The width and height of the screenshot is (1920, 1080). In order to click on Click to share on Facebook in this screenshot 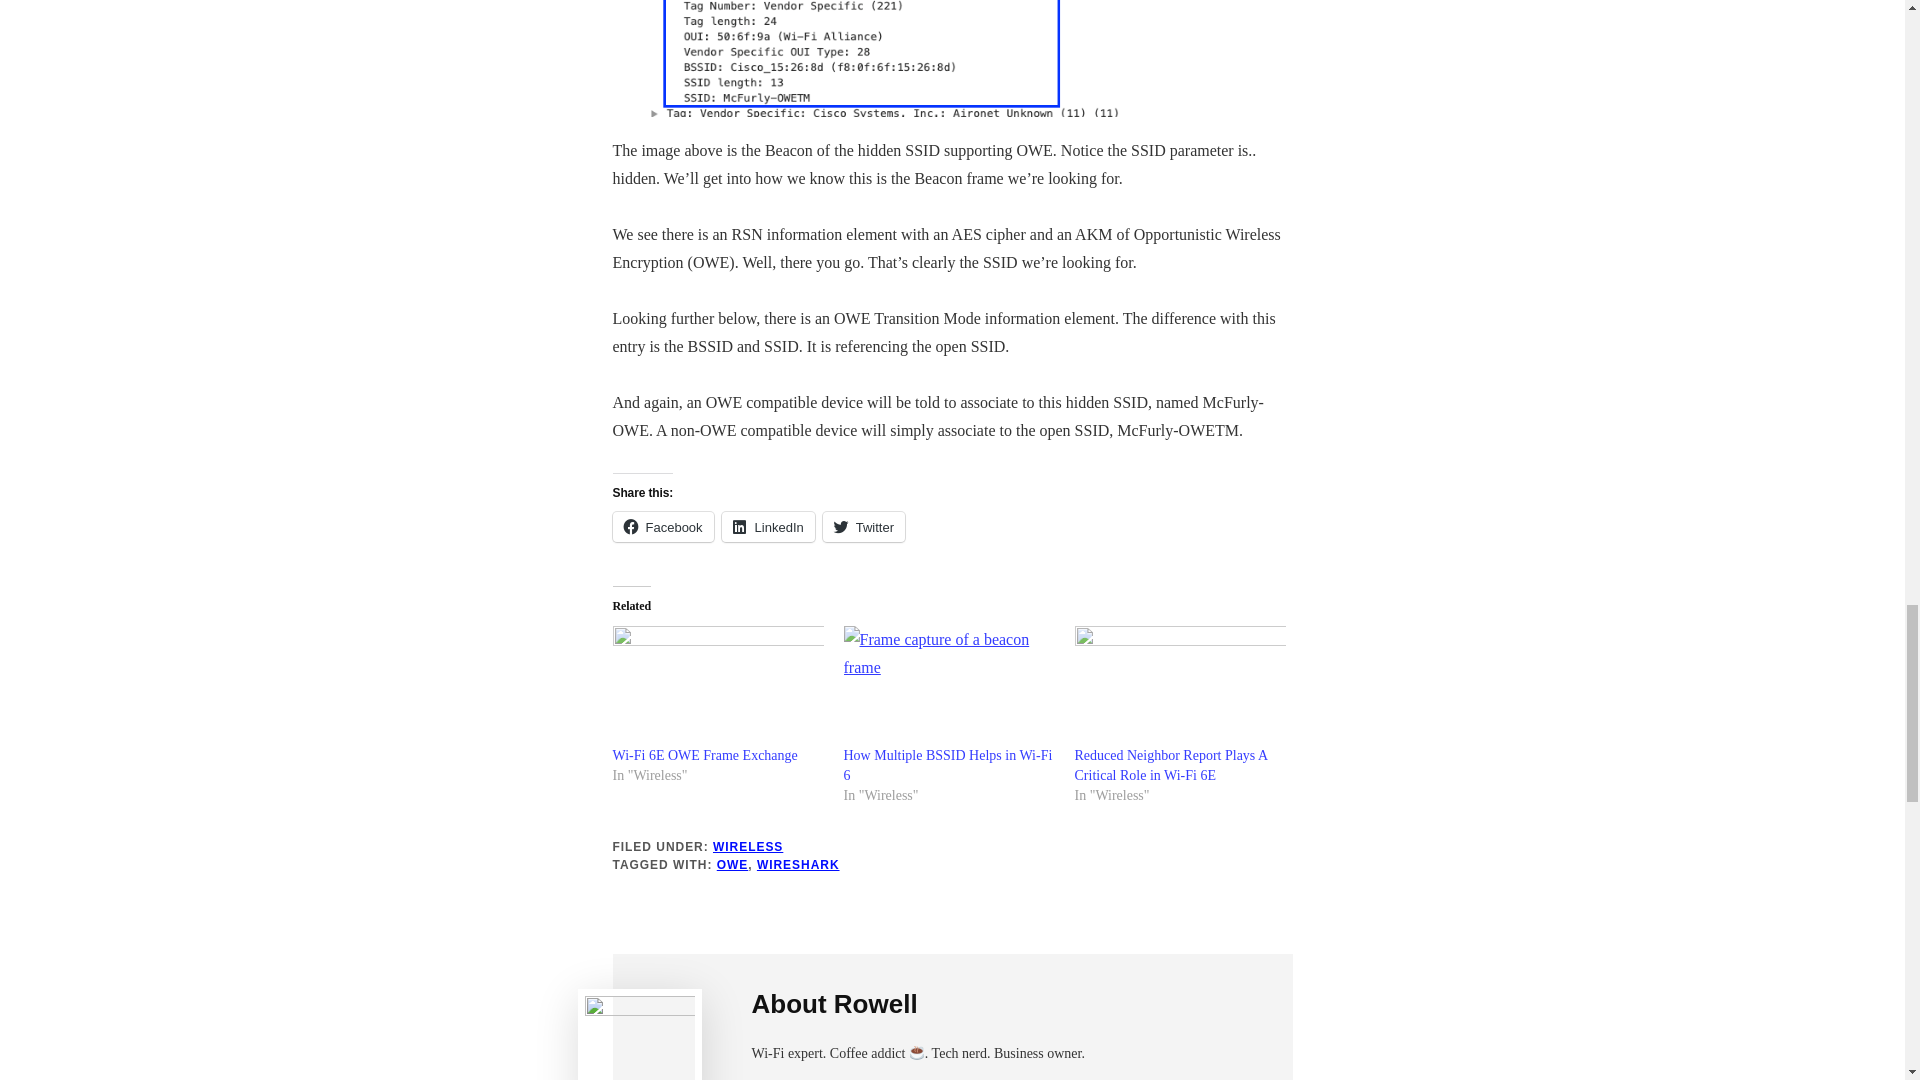, I will do `click(662, 526)`.